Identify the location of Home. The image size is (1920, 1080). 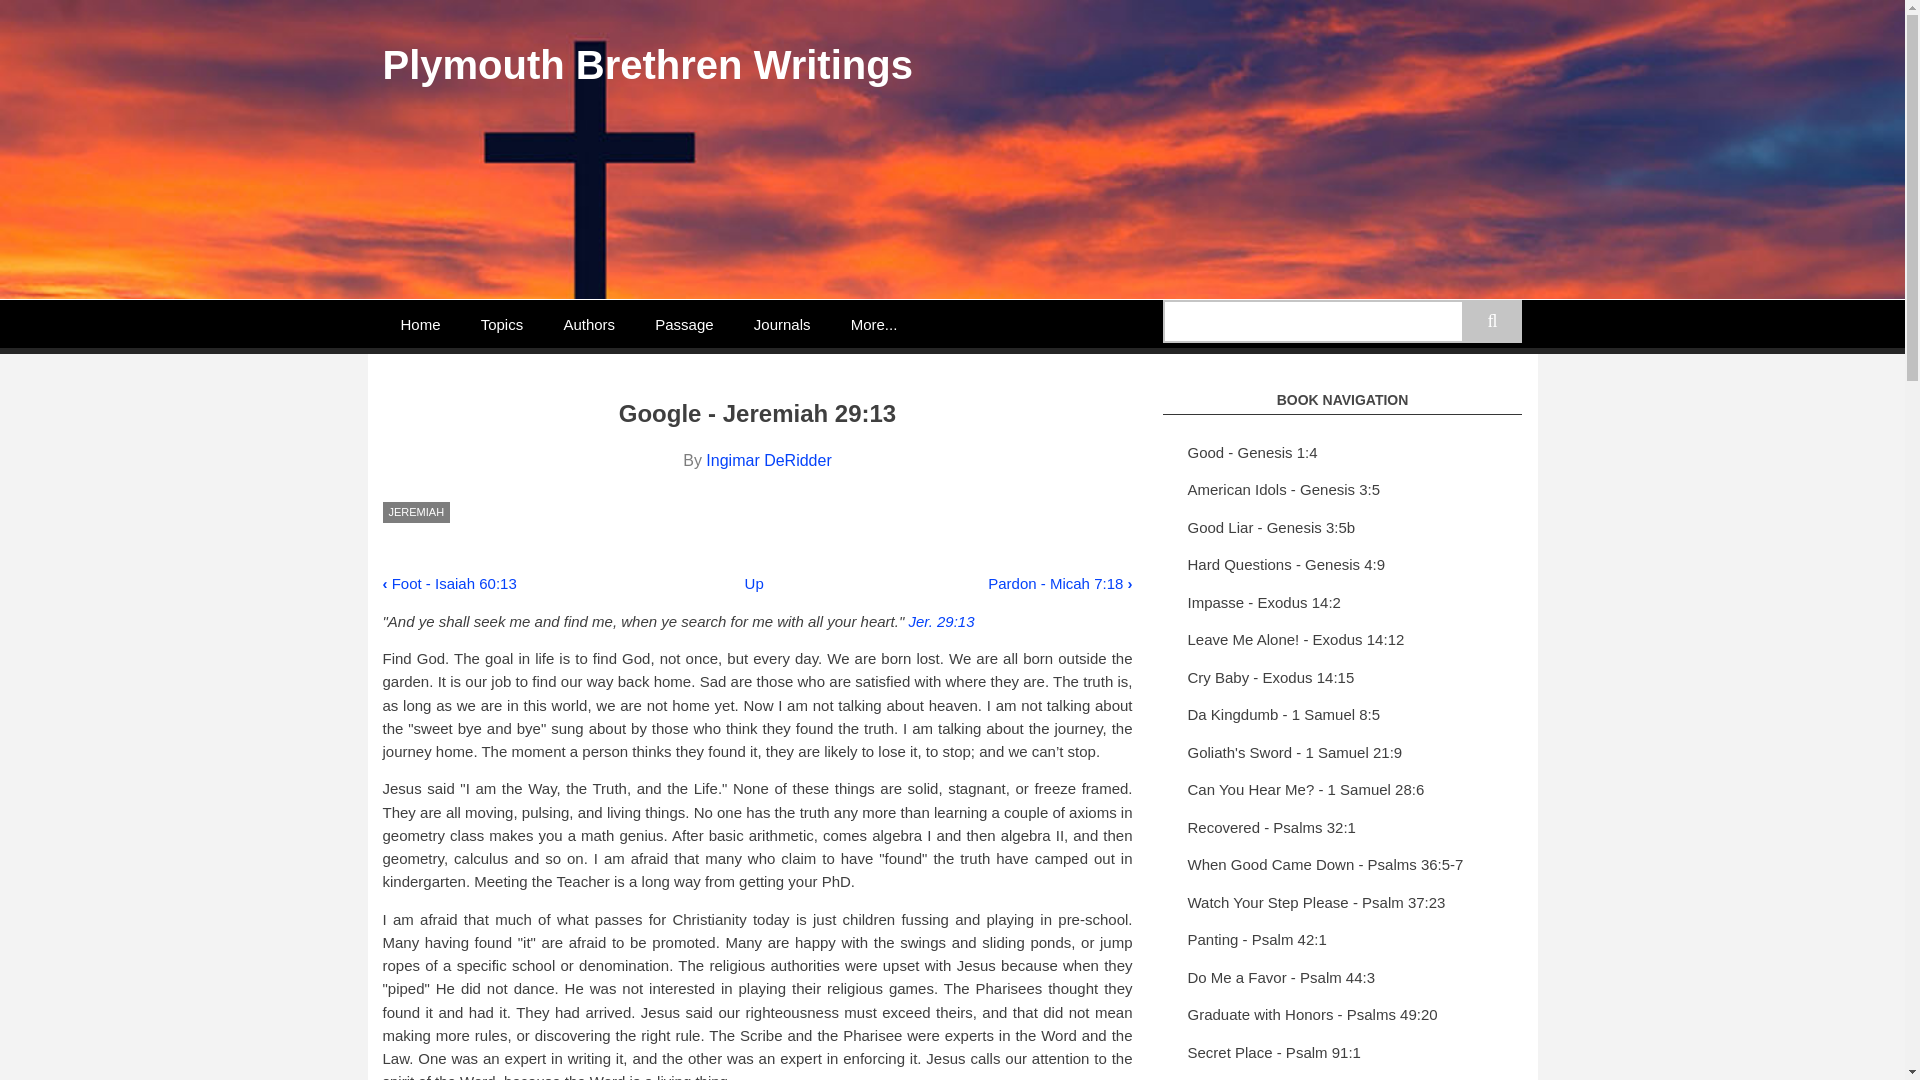
(647, 65).